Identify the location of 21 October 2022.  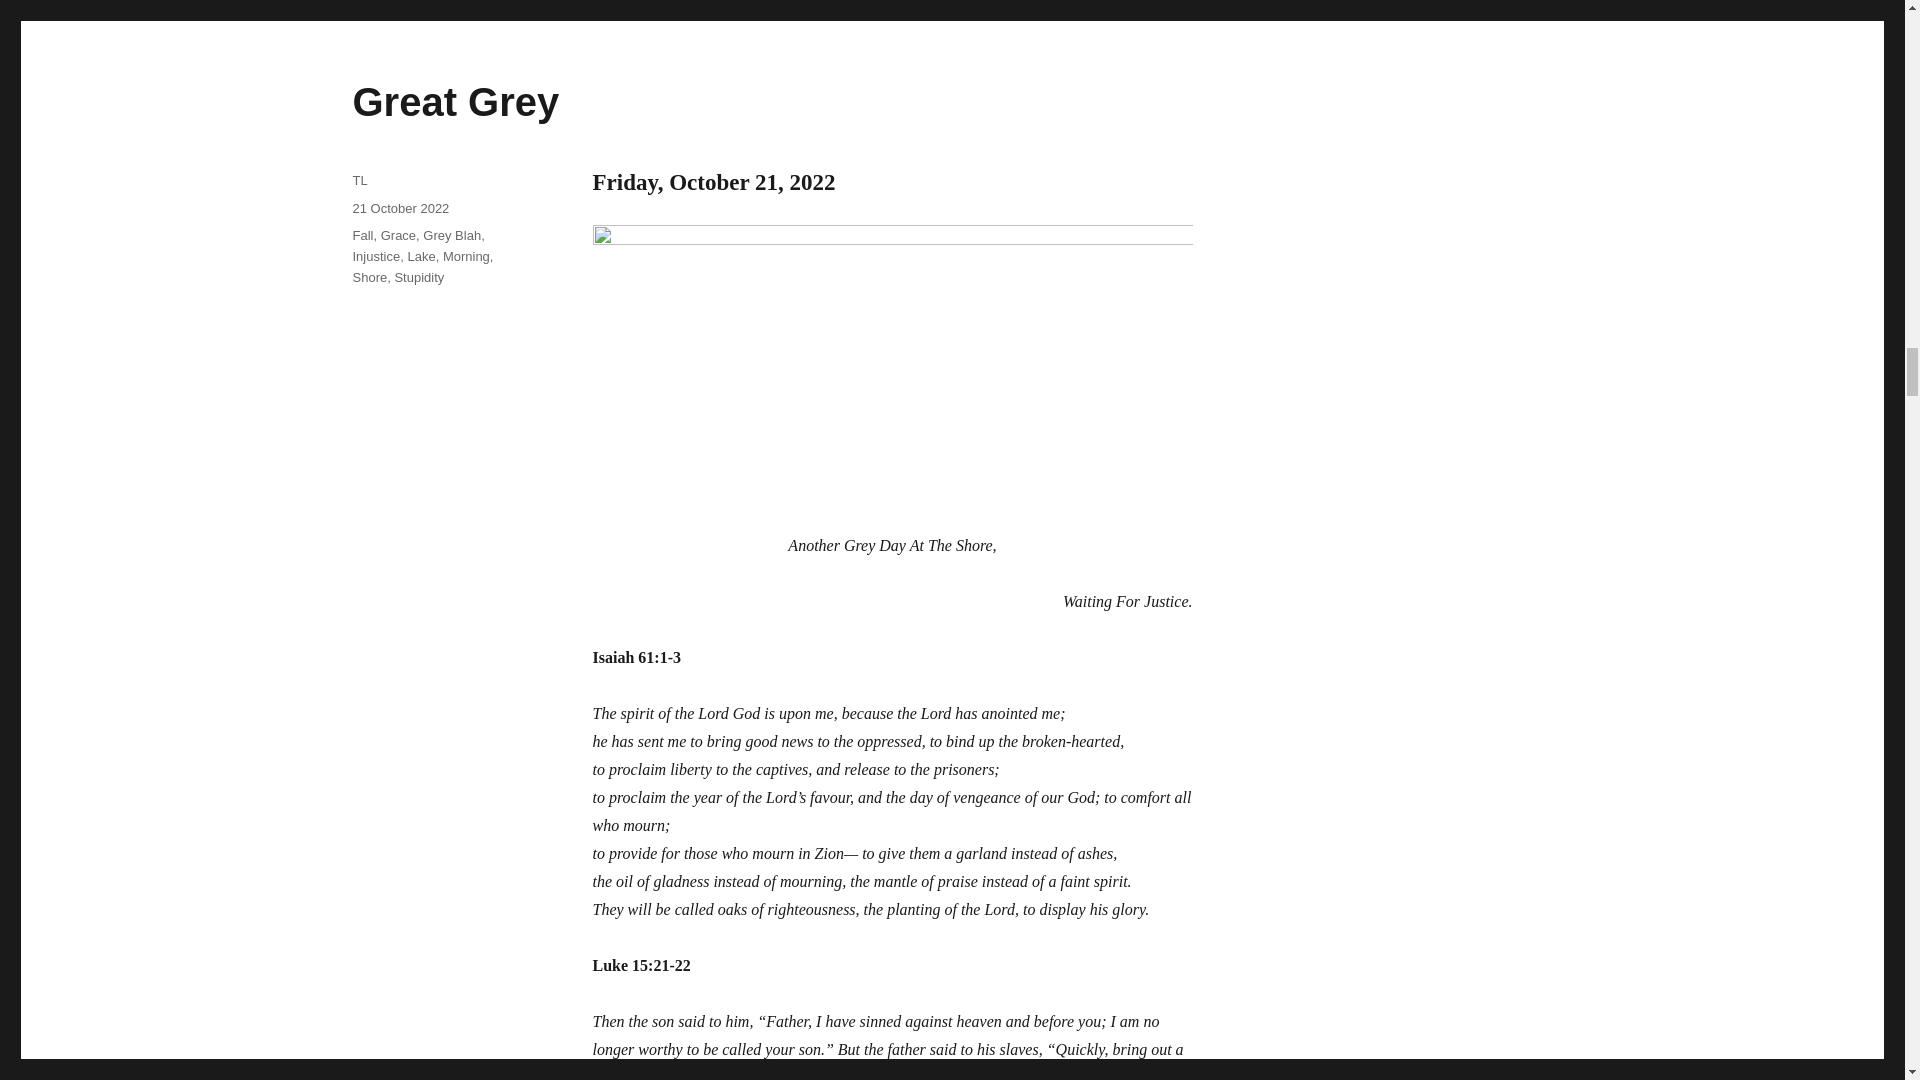
(400, 206).